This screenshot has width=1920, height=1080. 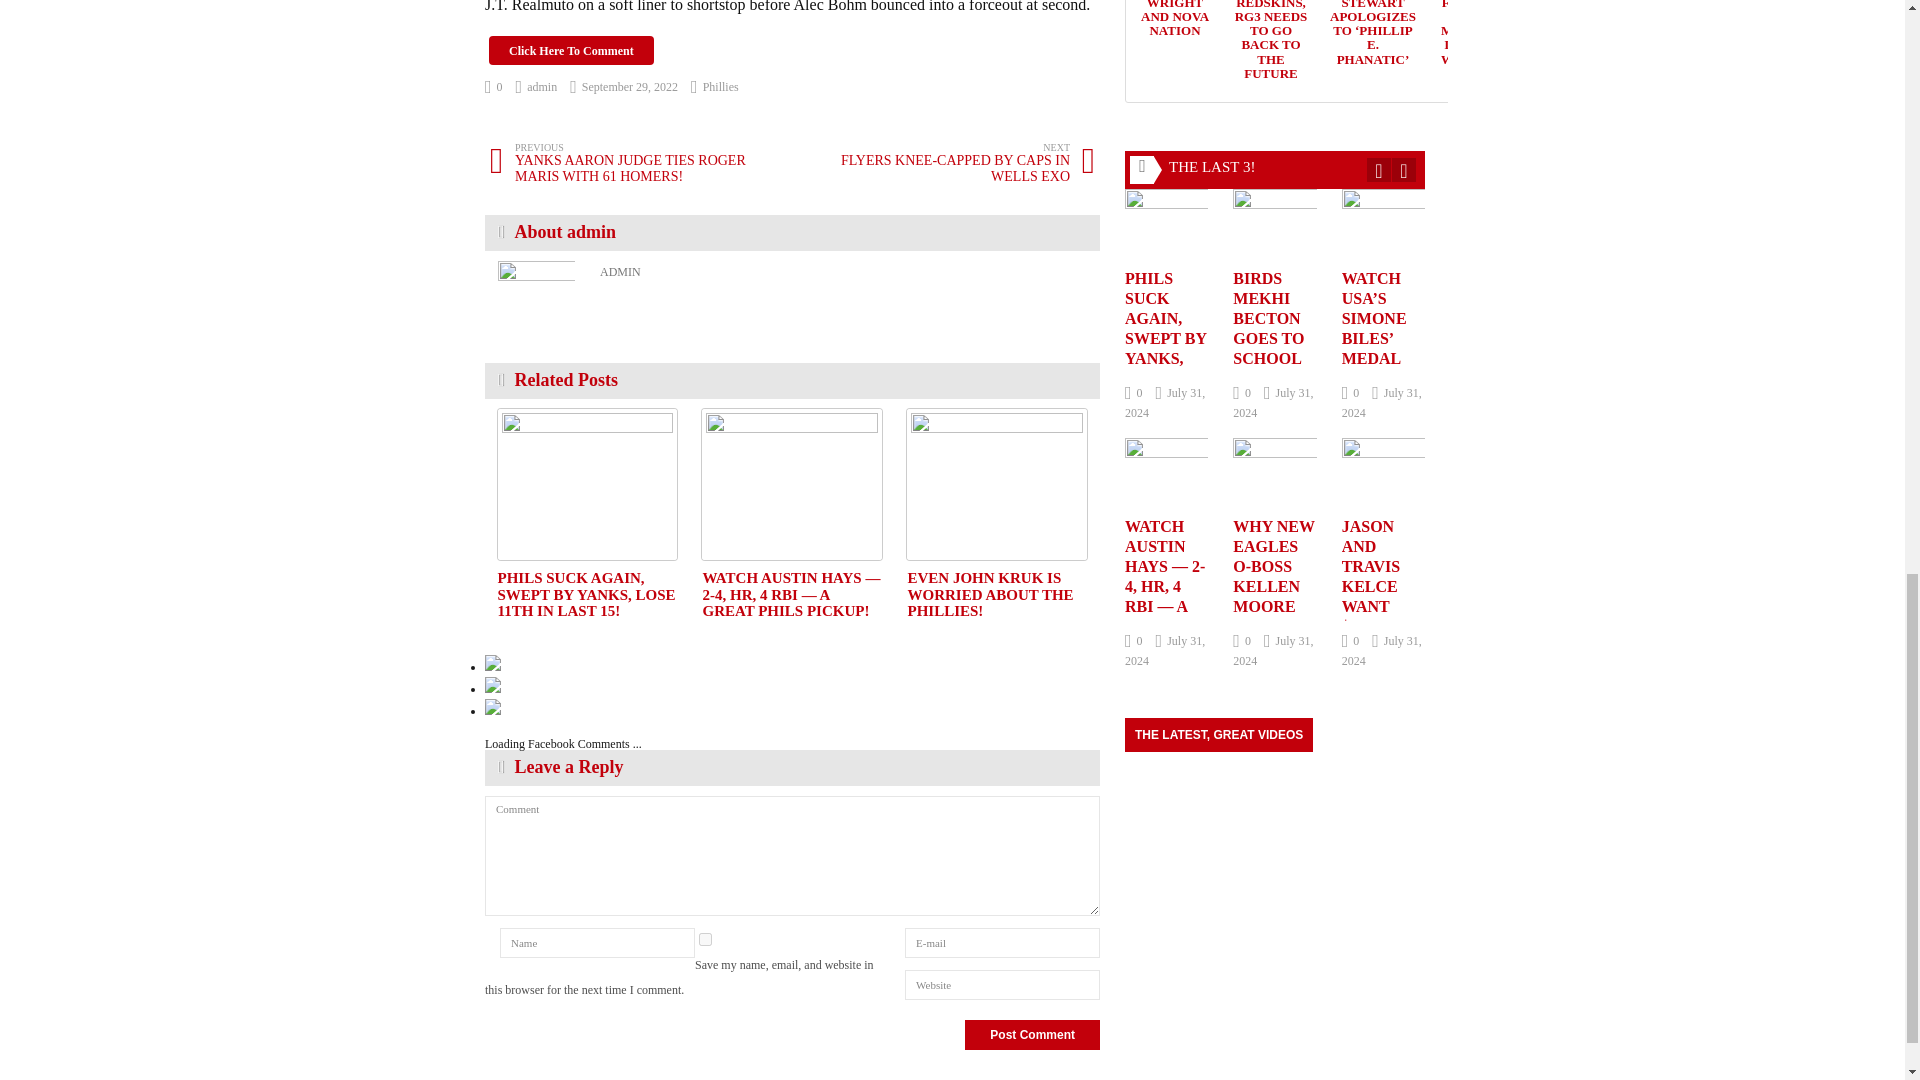 I want to click on September 29, 2022, so click(x=586, y=594).